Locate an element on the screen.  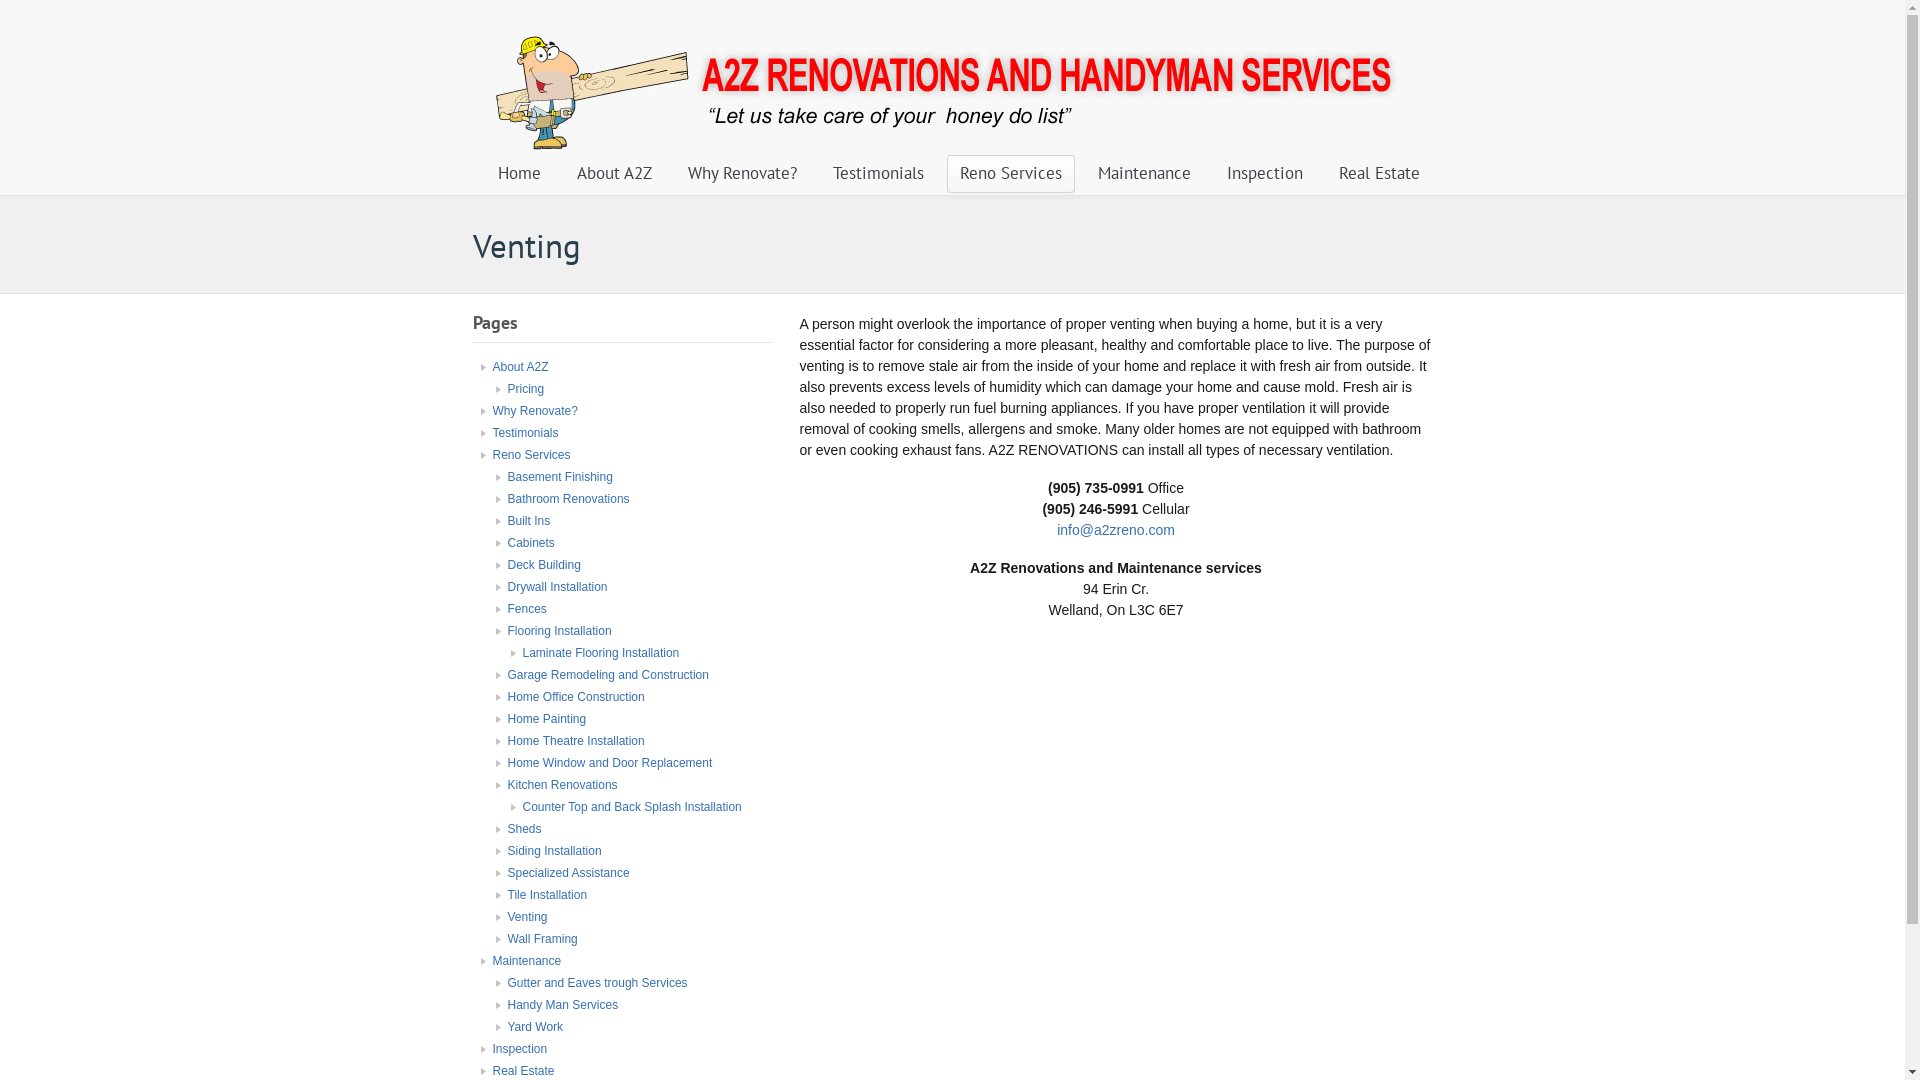
Why Renovate? is located at coordinates (534, 411).